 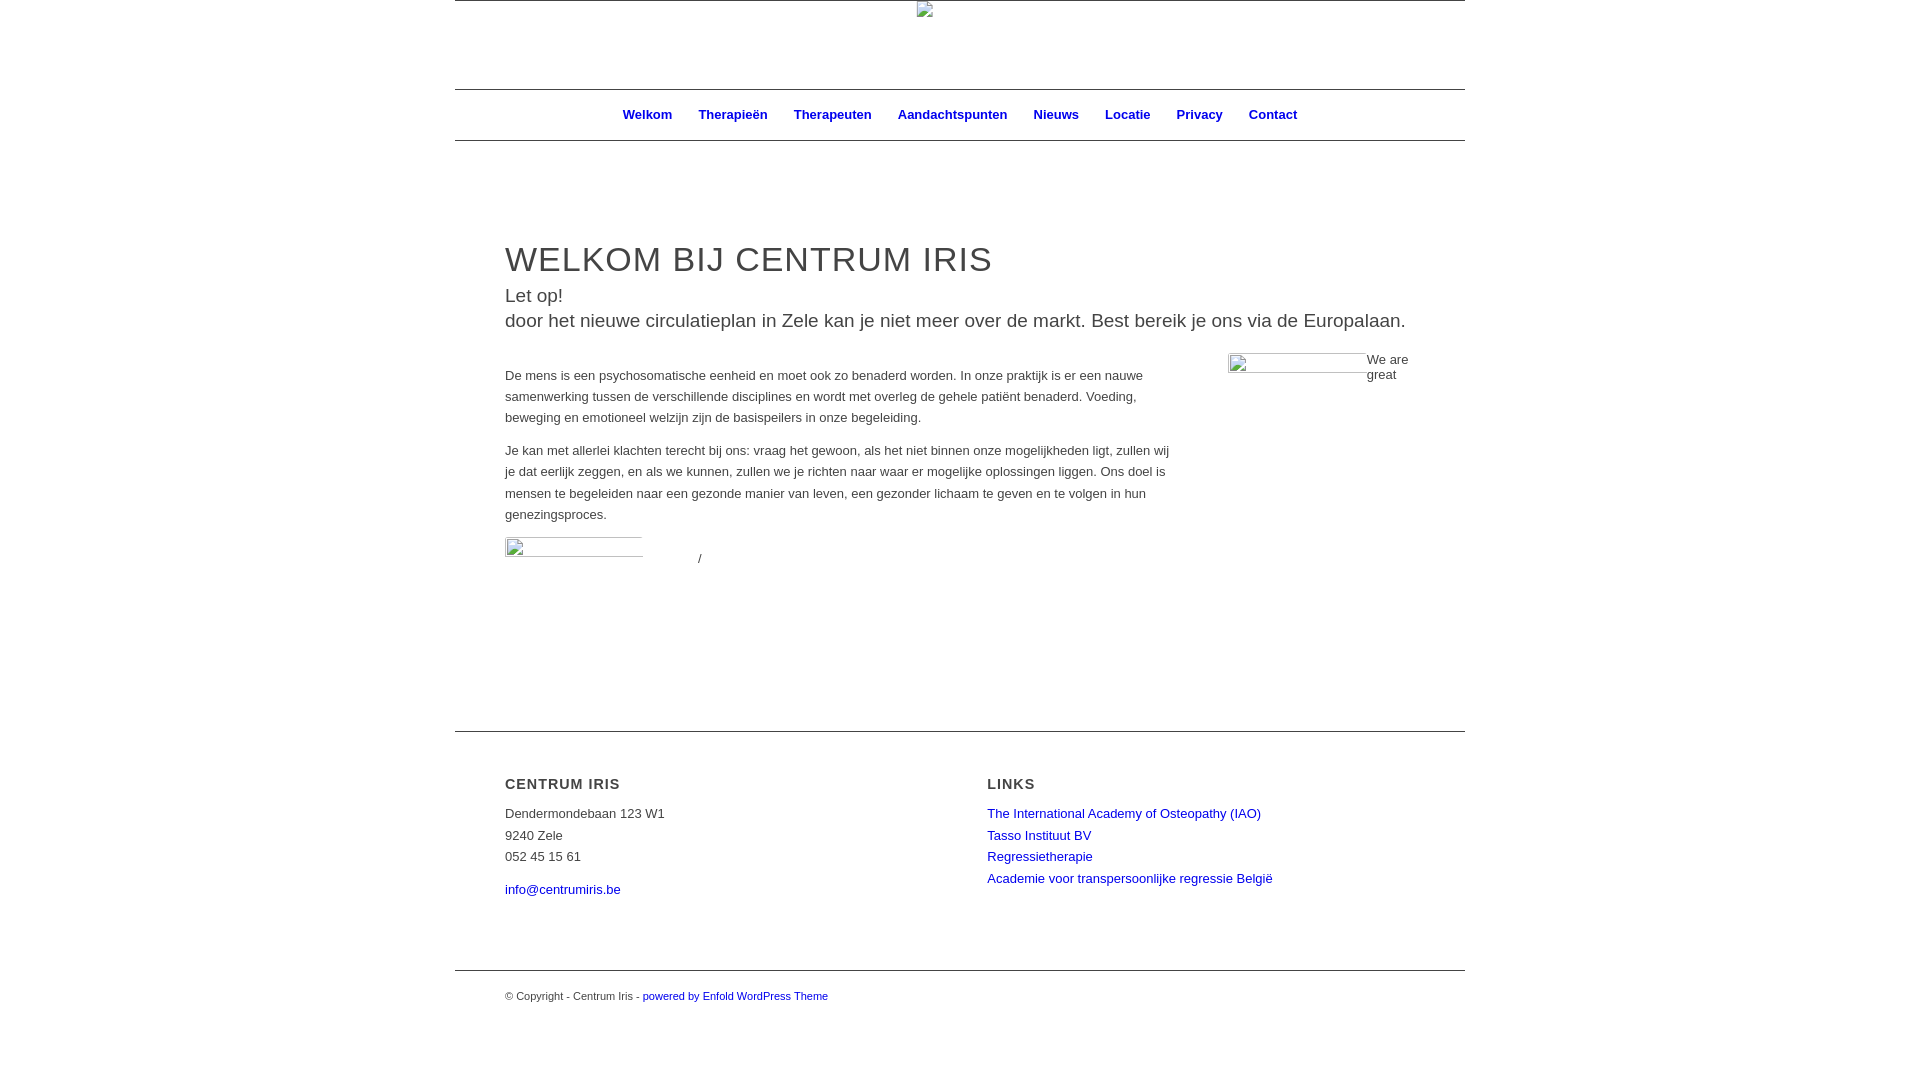 I want to click on Tasso Instituut BV, so click(x=1039, y=836).